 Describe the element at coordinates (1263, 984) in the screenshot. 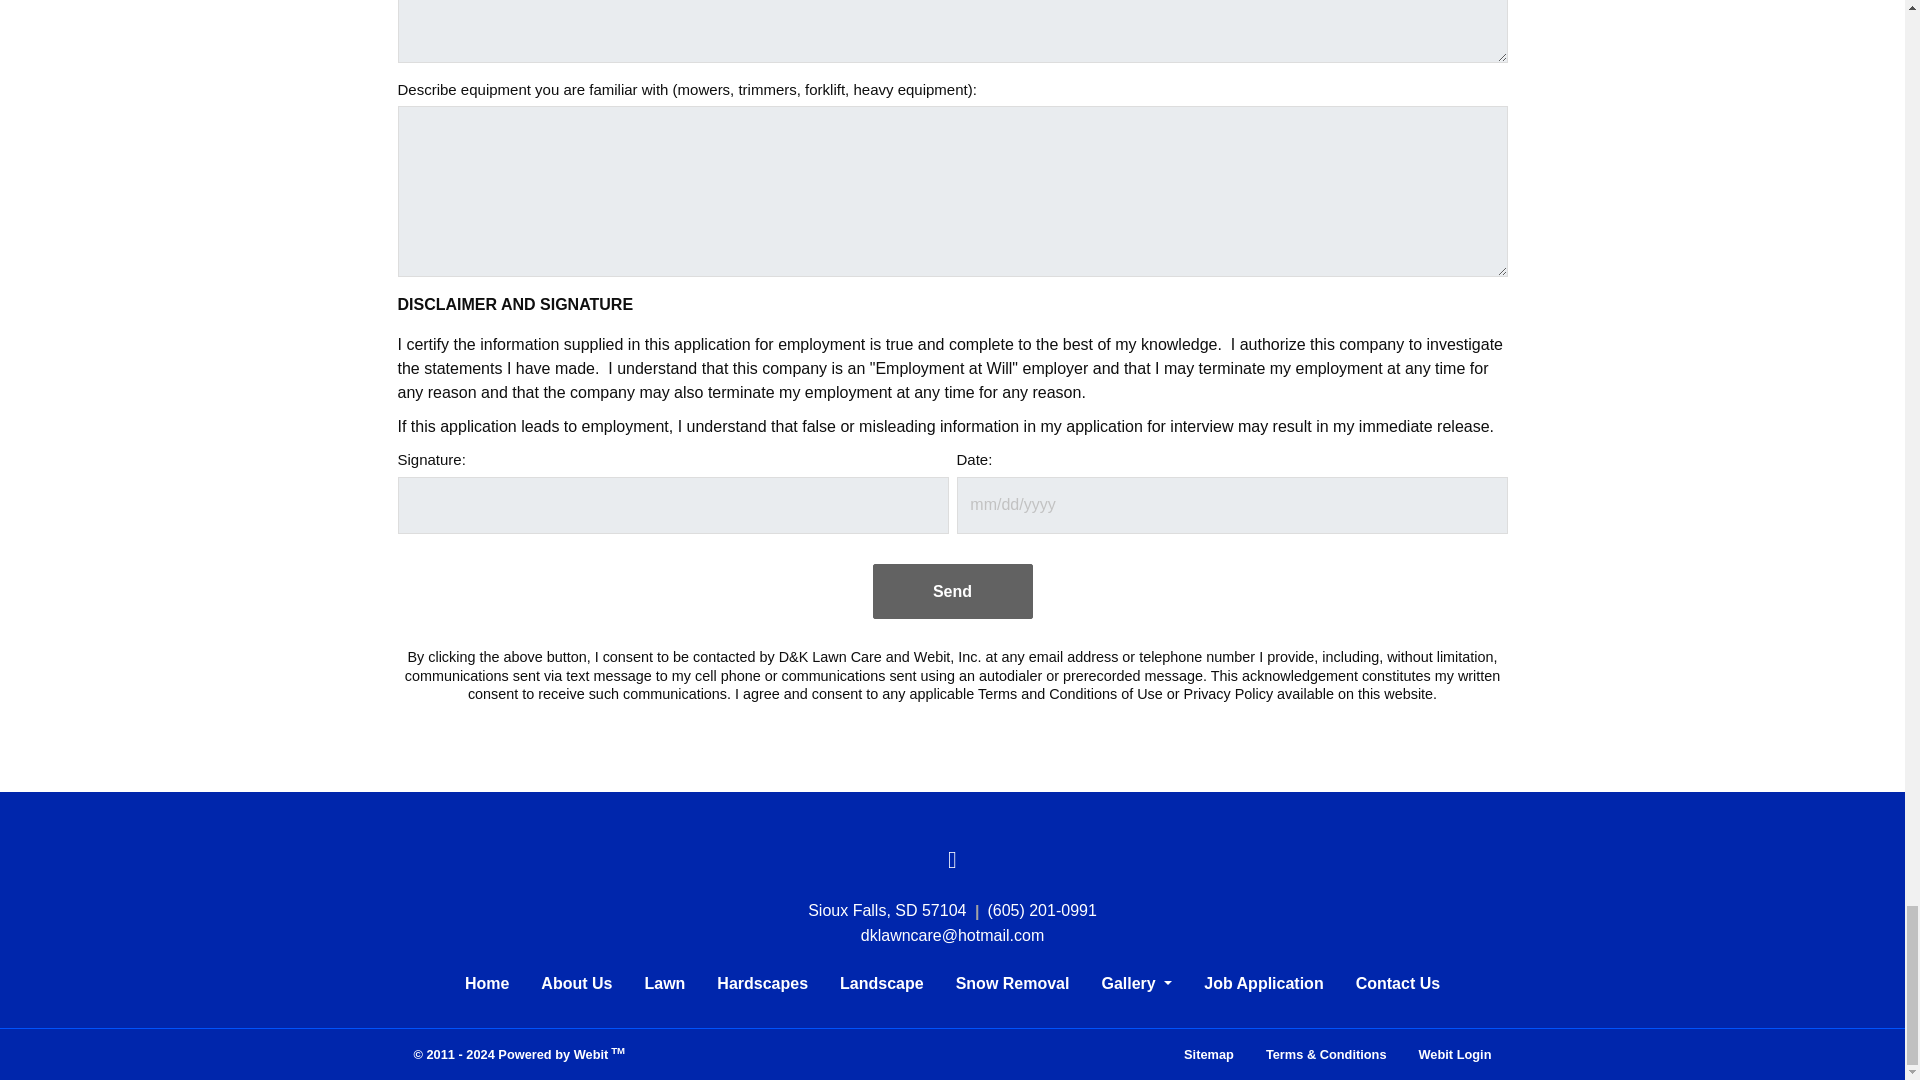

I see `Job Application` at that location.